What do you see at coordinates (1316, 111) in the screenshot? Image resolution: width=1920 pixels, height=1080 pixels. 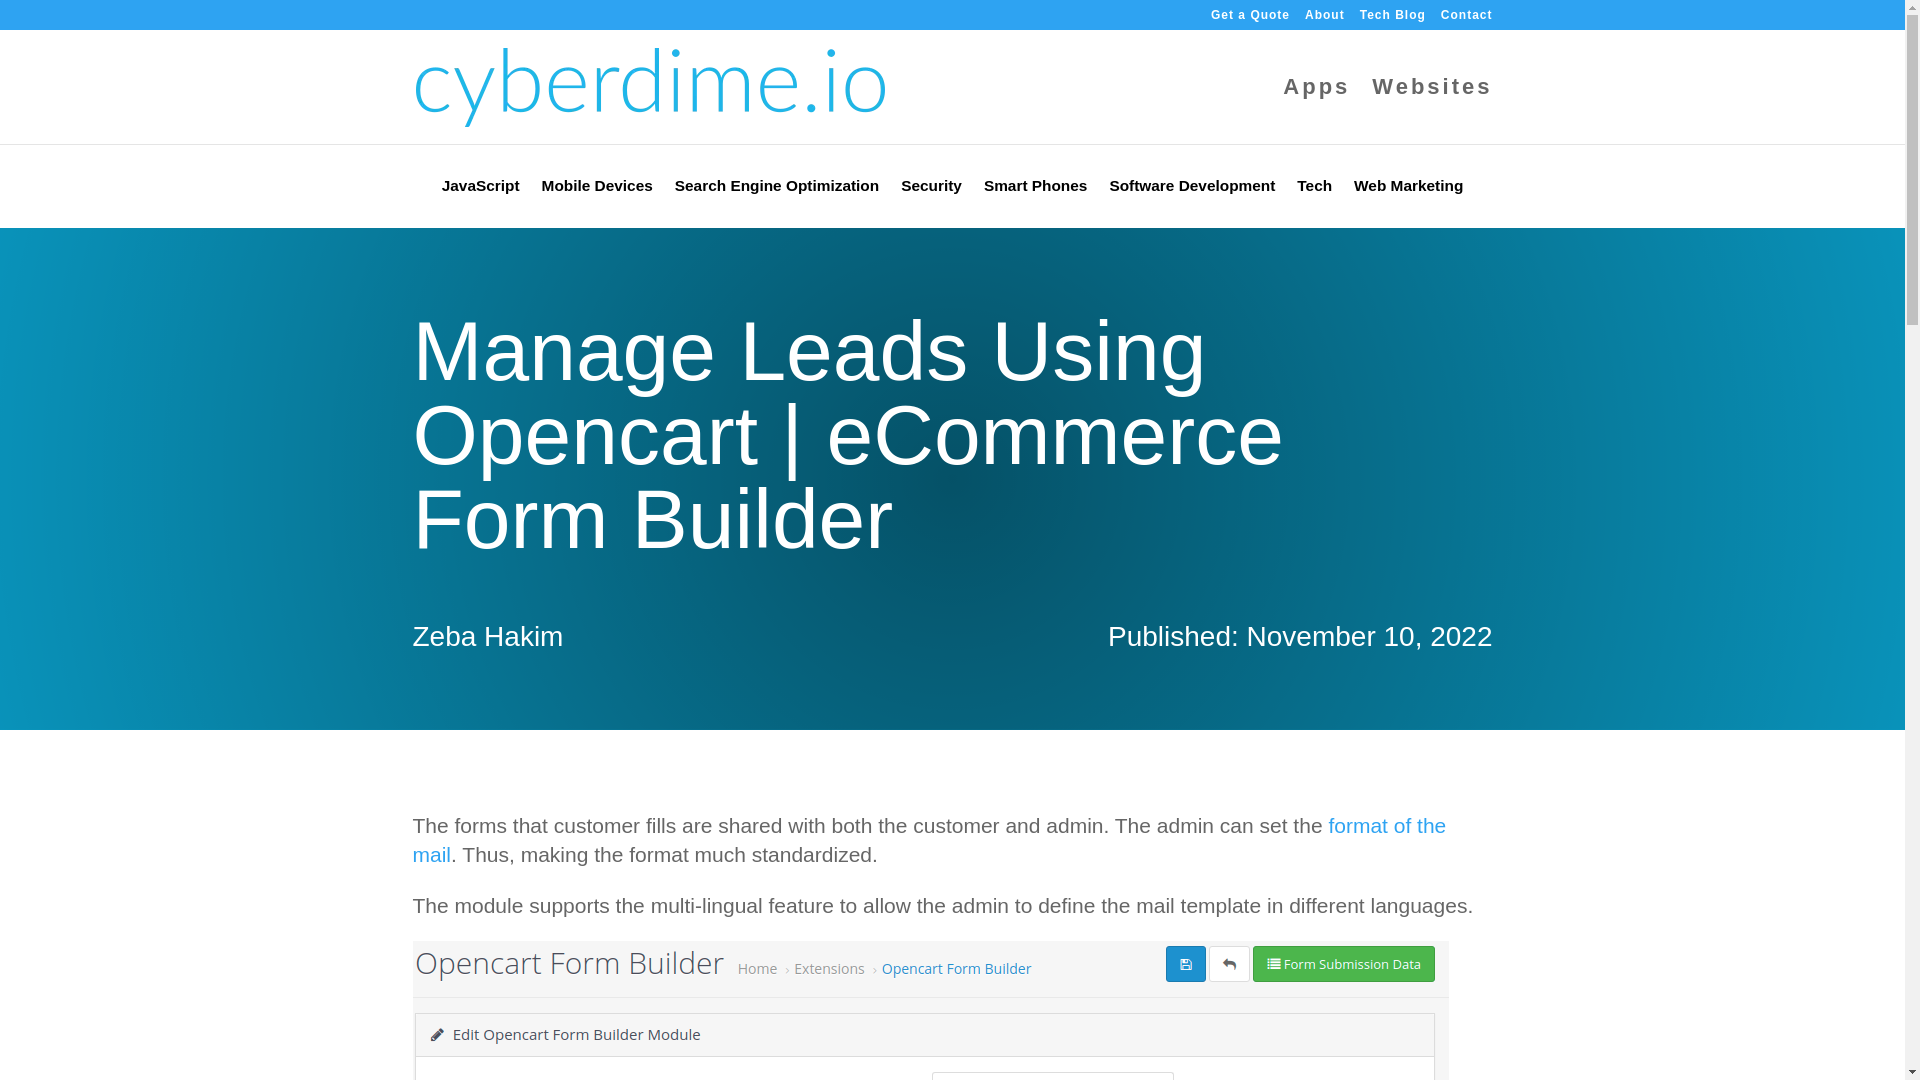 I see `Apps` at bounding box center [1316, 111].